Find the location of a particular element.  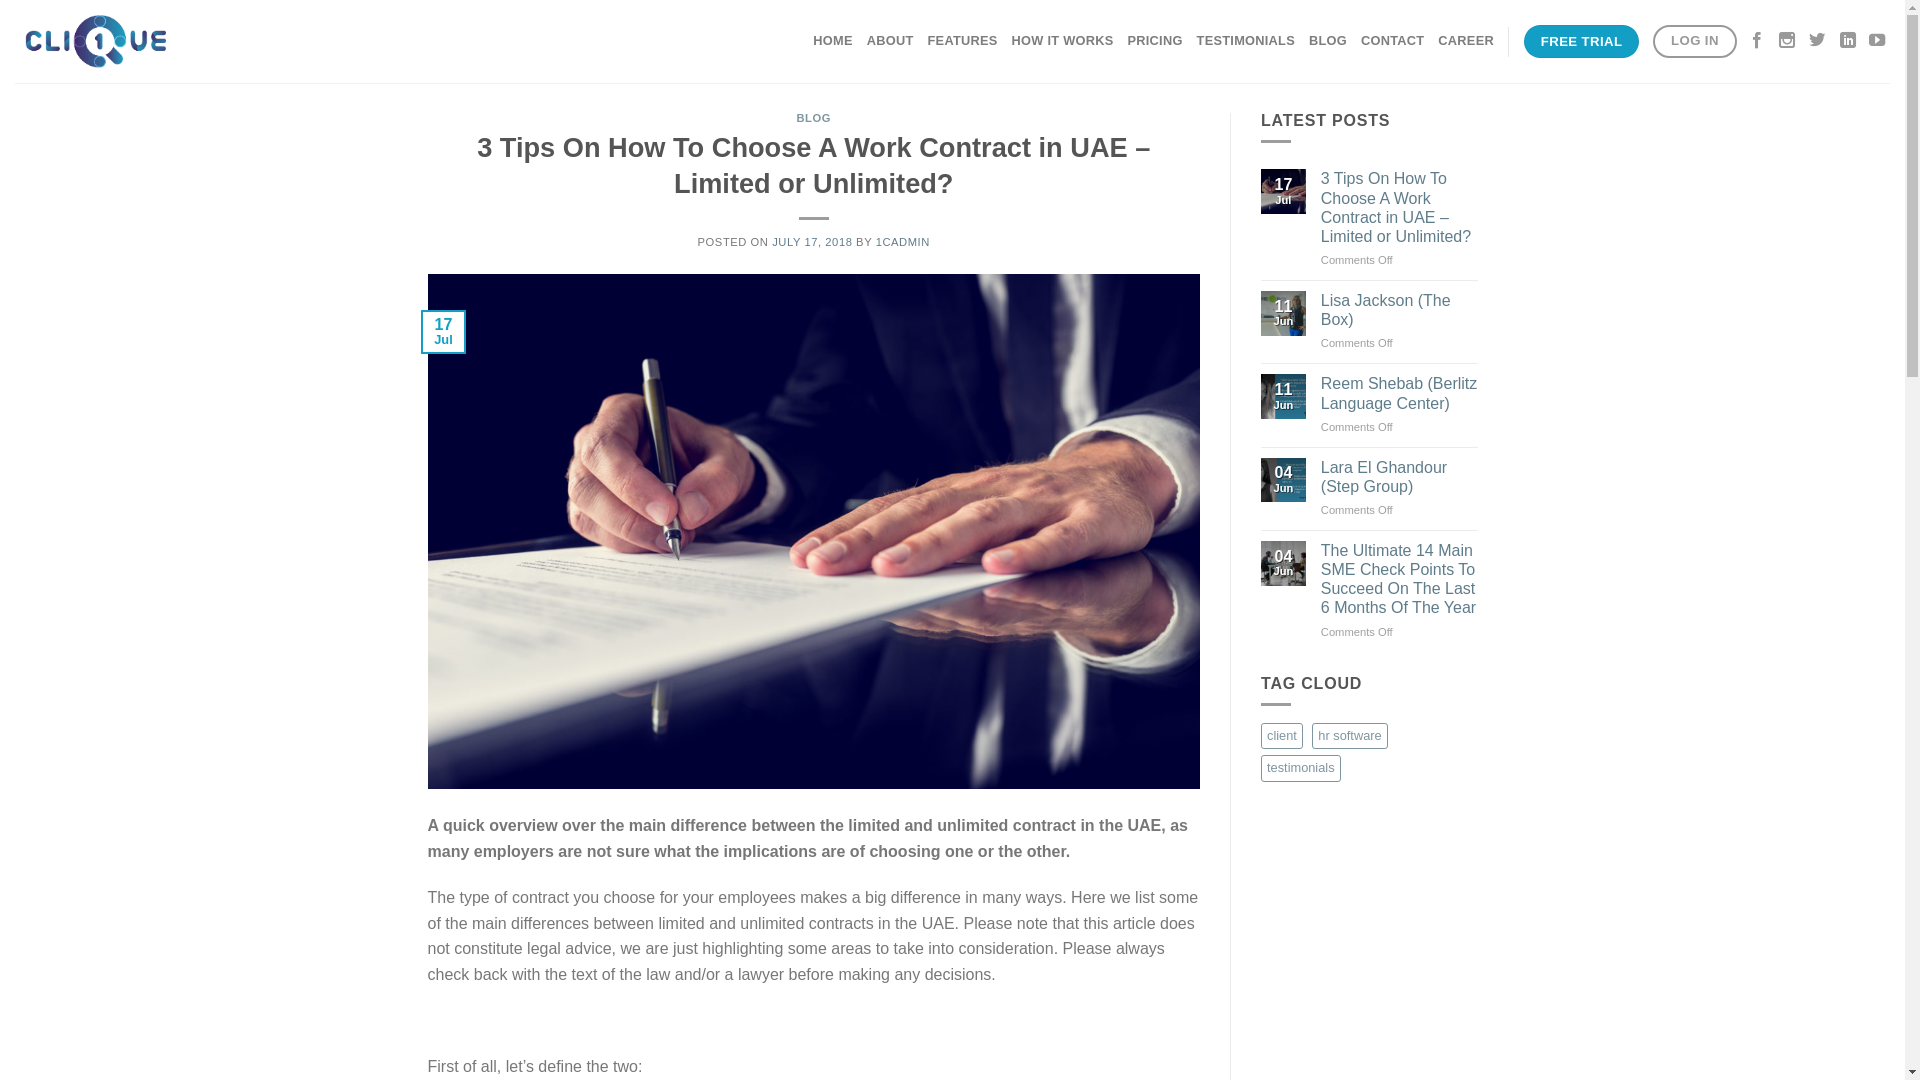

Reem Shebab (Berlitz Language Center) is located at coordinates (1400, 392).